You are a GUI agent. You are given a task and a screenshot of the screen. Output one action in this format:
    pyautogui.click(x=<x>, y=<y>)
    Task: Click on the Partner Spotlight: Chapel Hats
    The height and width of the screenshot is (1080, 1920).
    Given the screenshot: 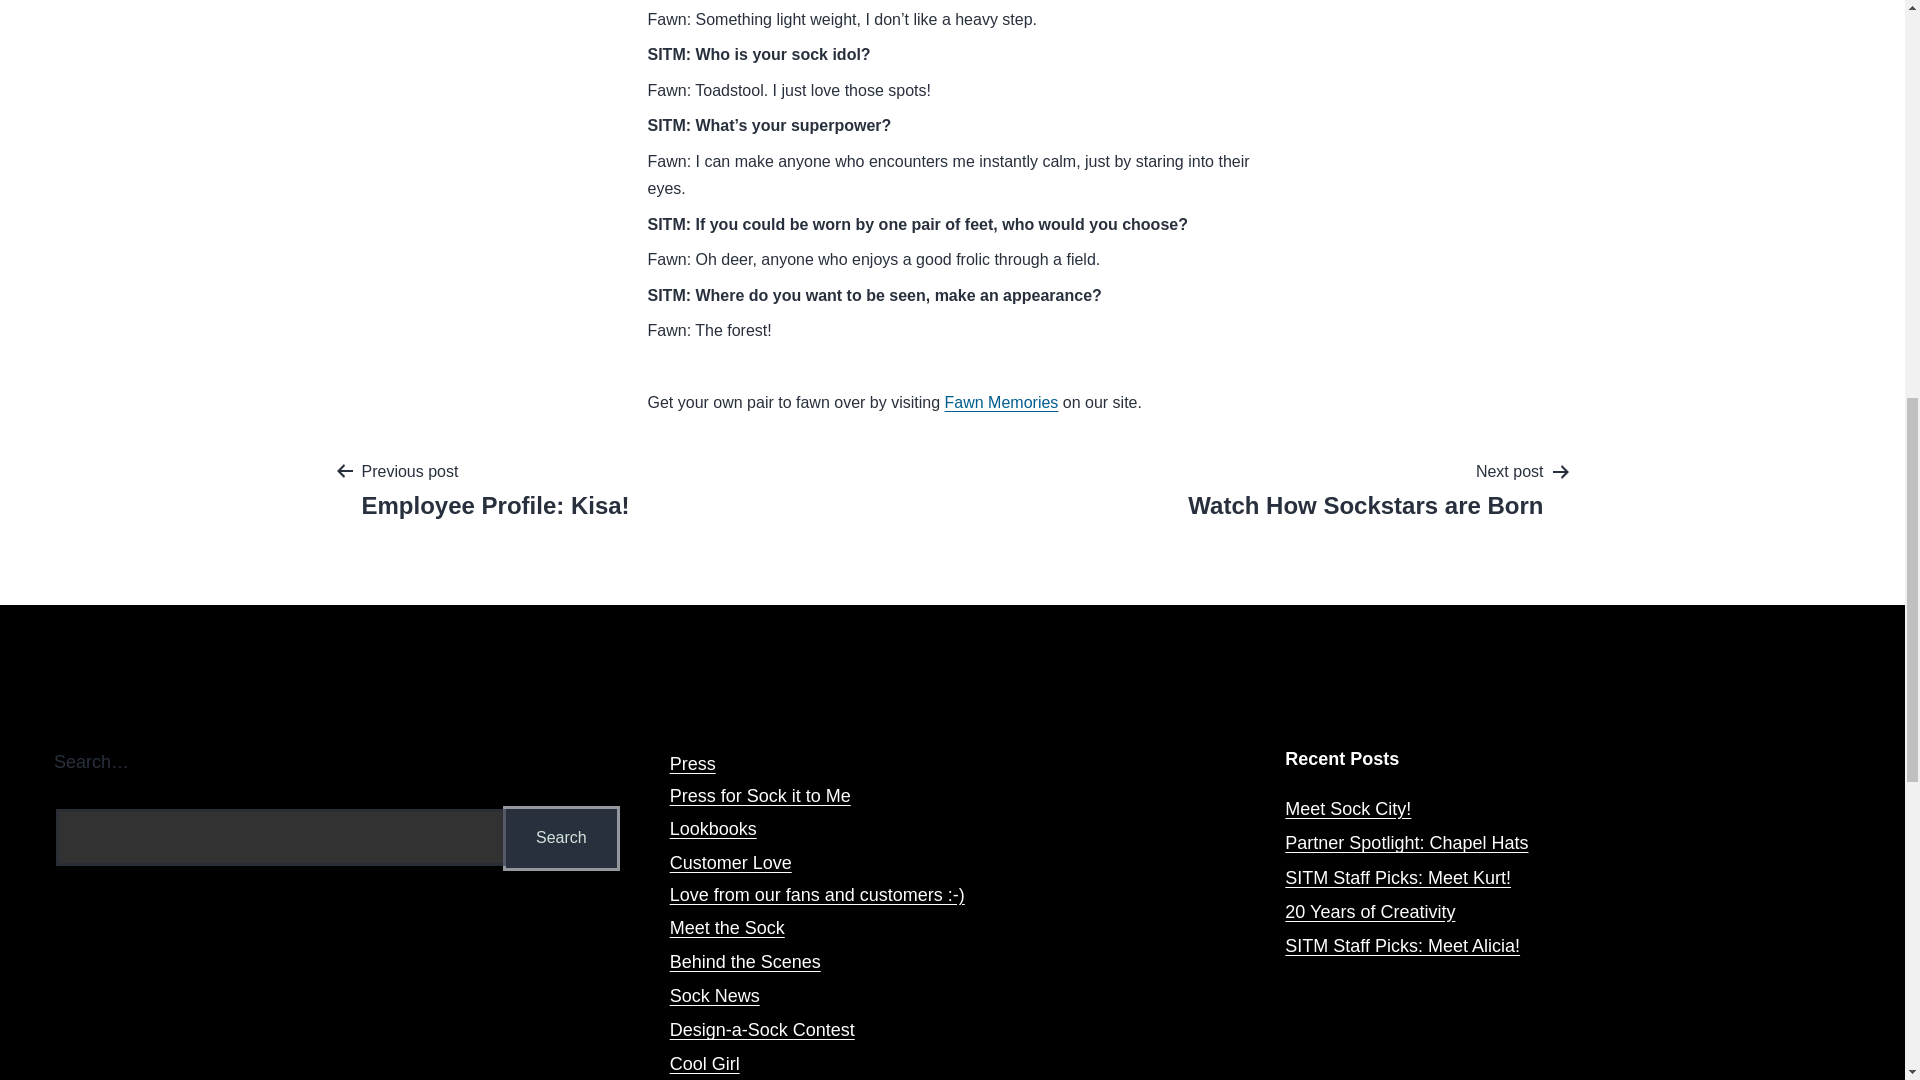 What is the action you would take?
    pyautogui.click(x=1406, y=842)
    